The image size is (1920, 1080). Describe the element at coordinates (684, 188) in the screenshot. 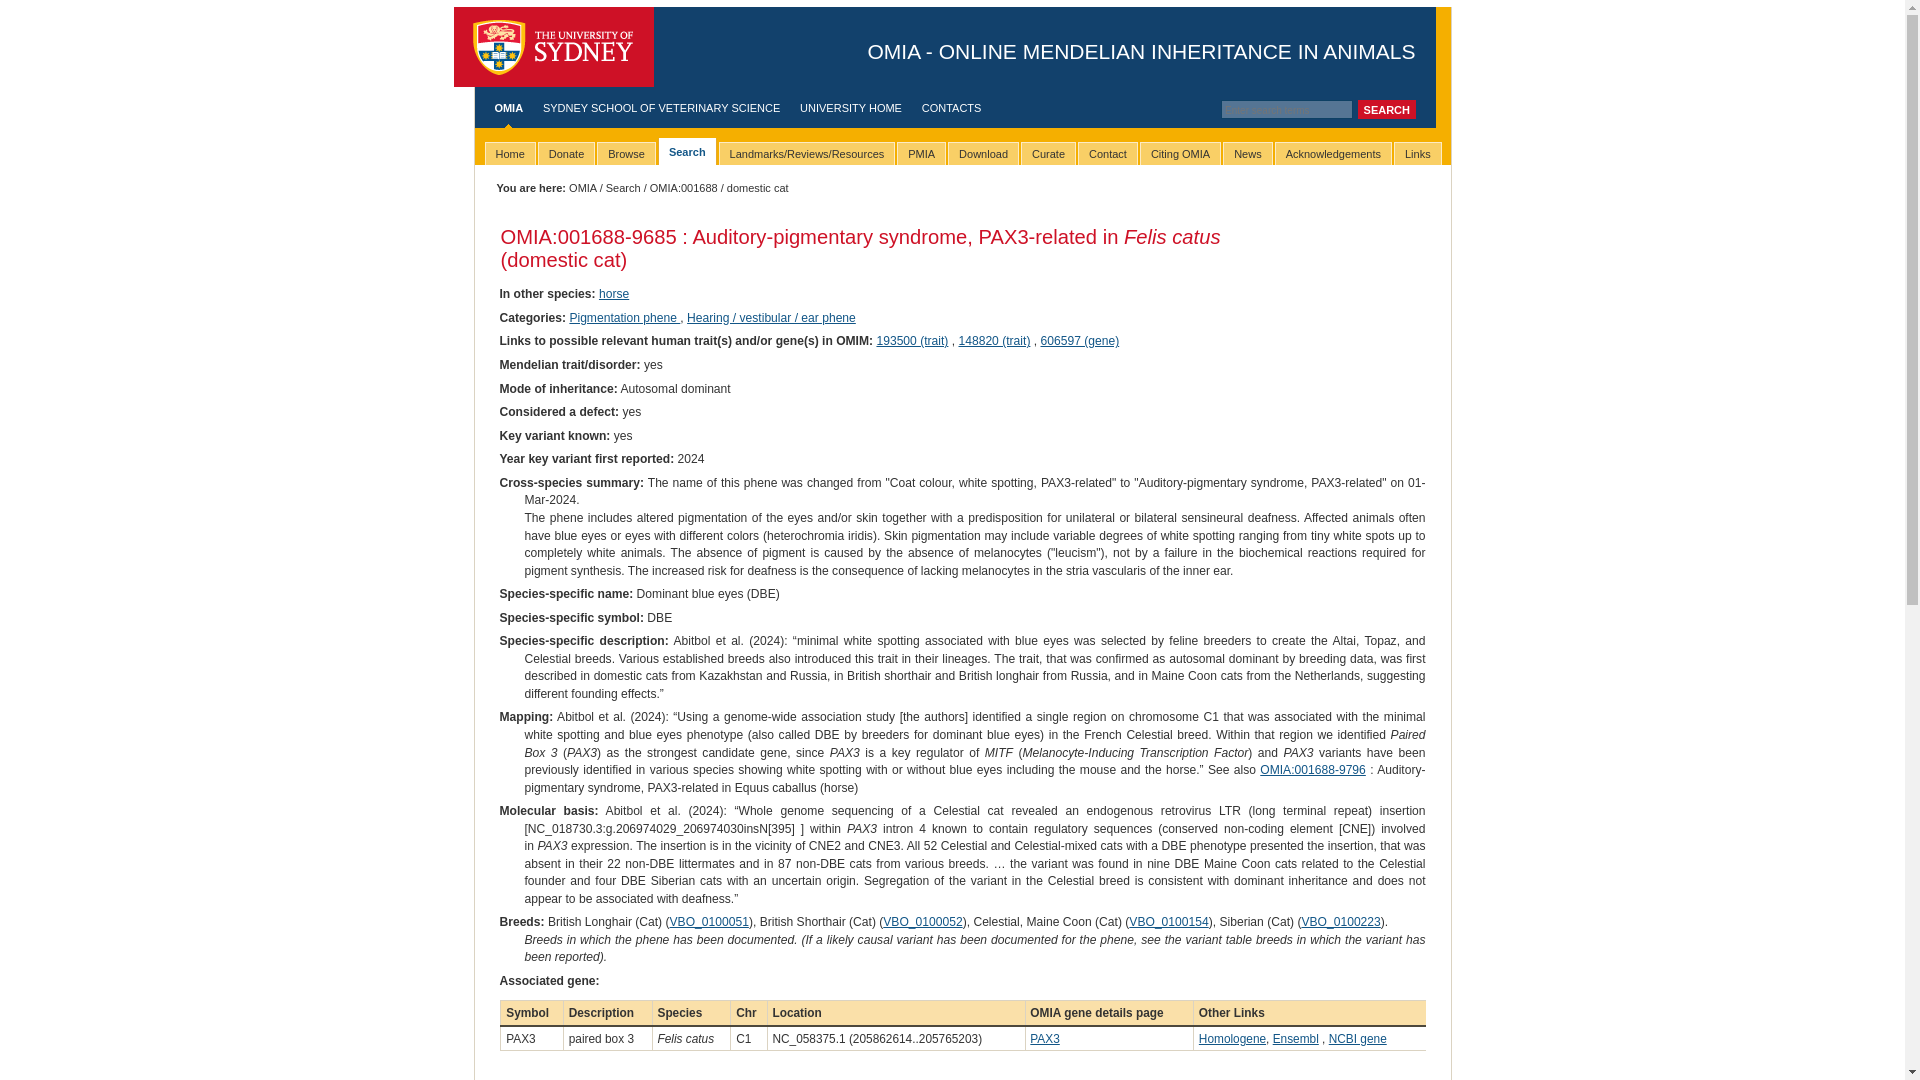

I see `OMIA:001688` at that location.